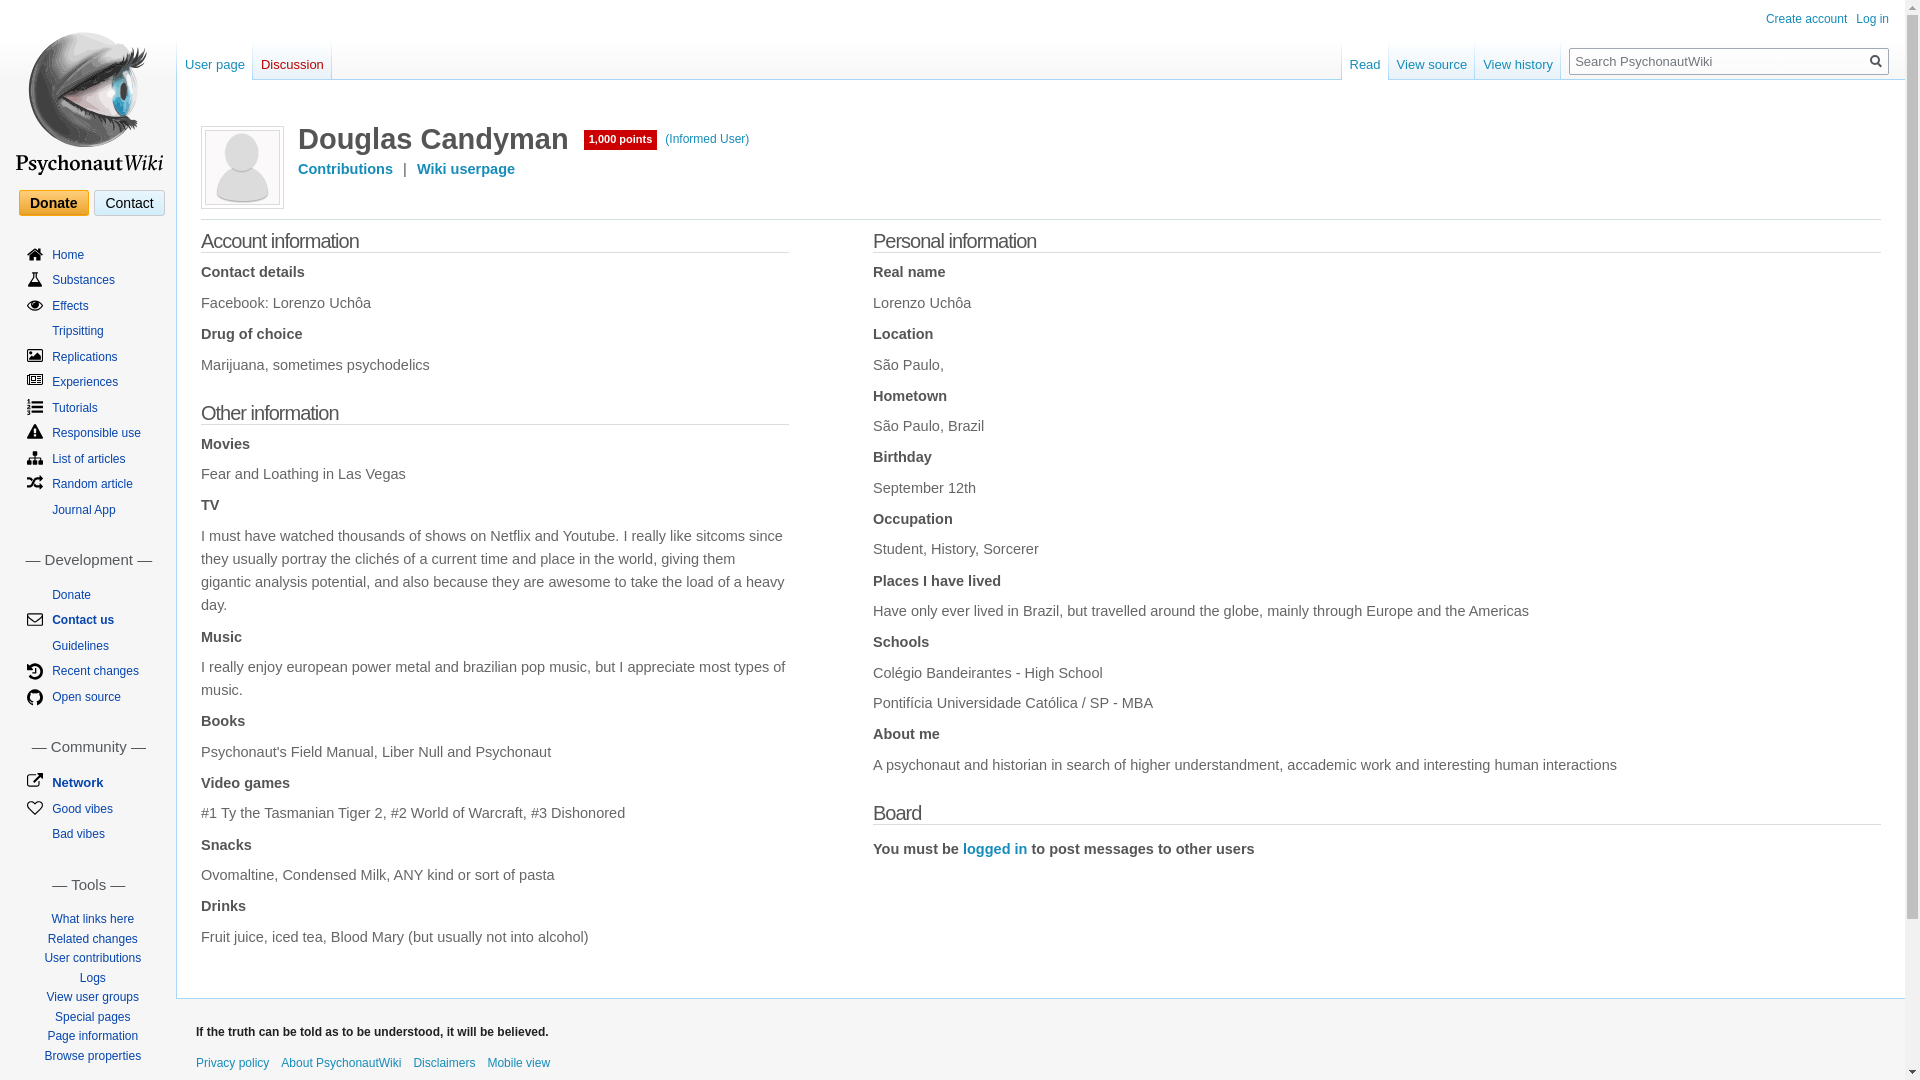  What do you see at coordinates (77, 331) in the screenshot?
I see `Tripsitting` at bounding box center [77, 331].